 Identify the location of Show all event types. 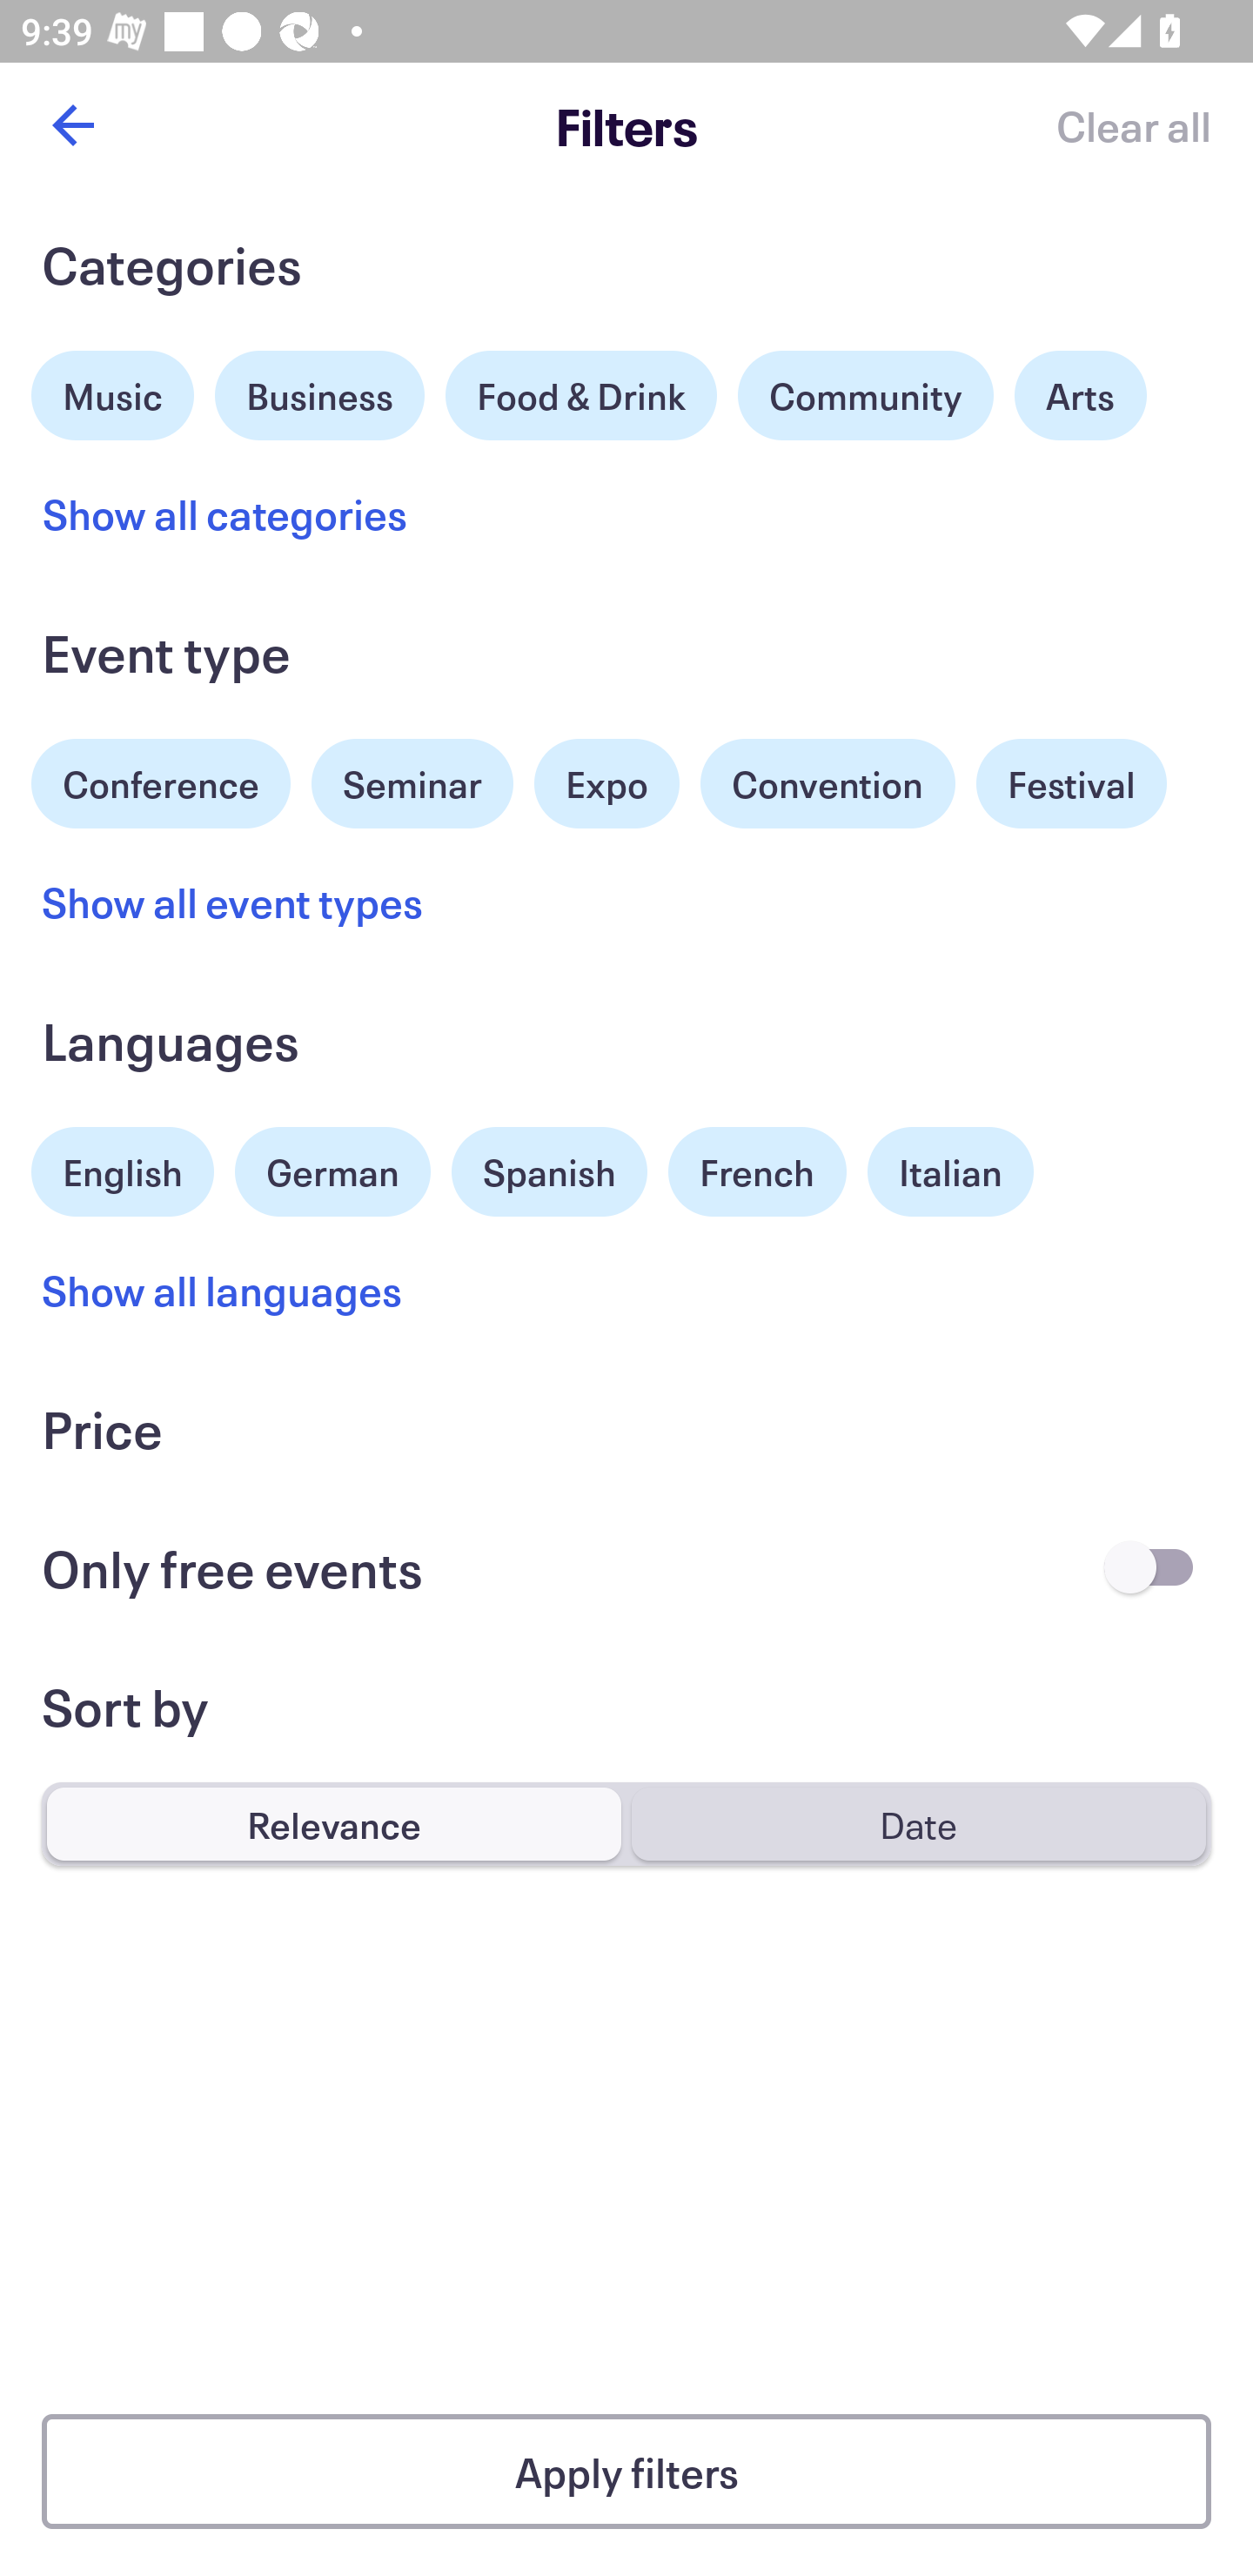
(233, 902).